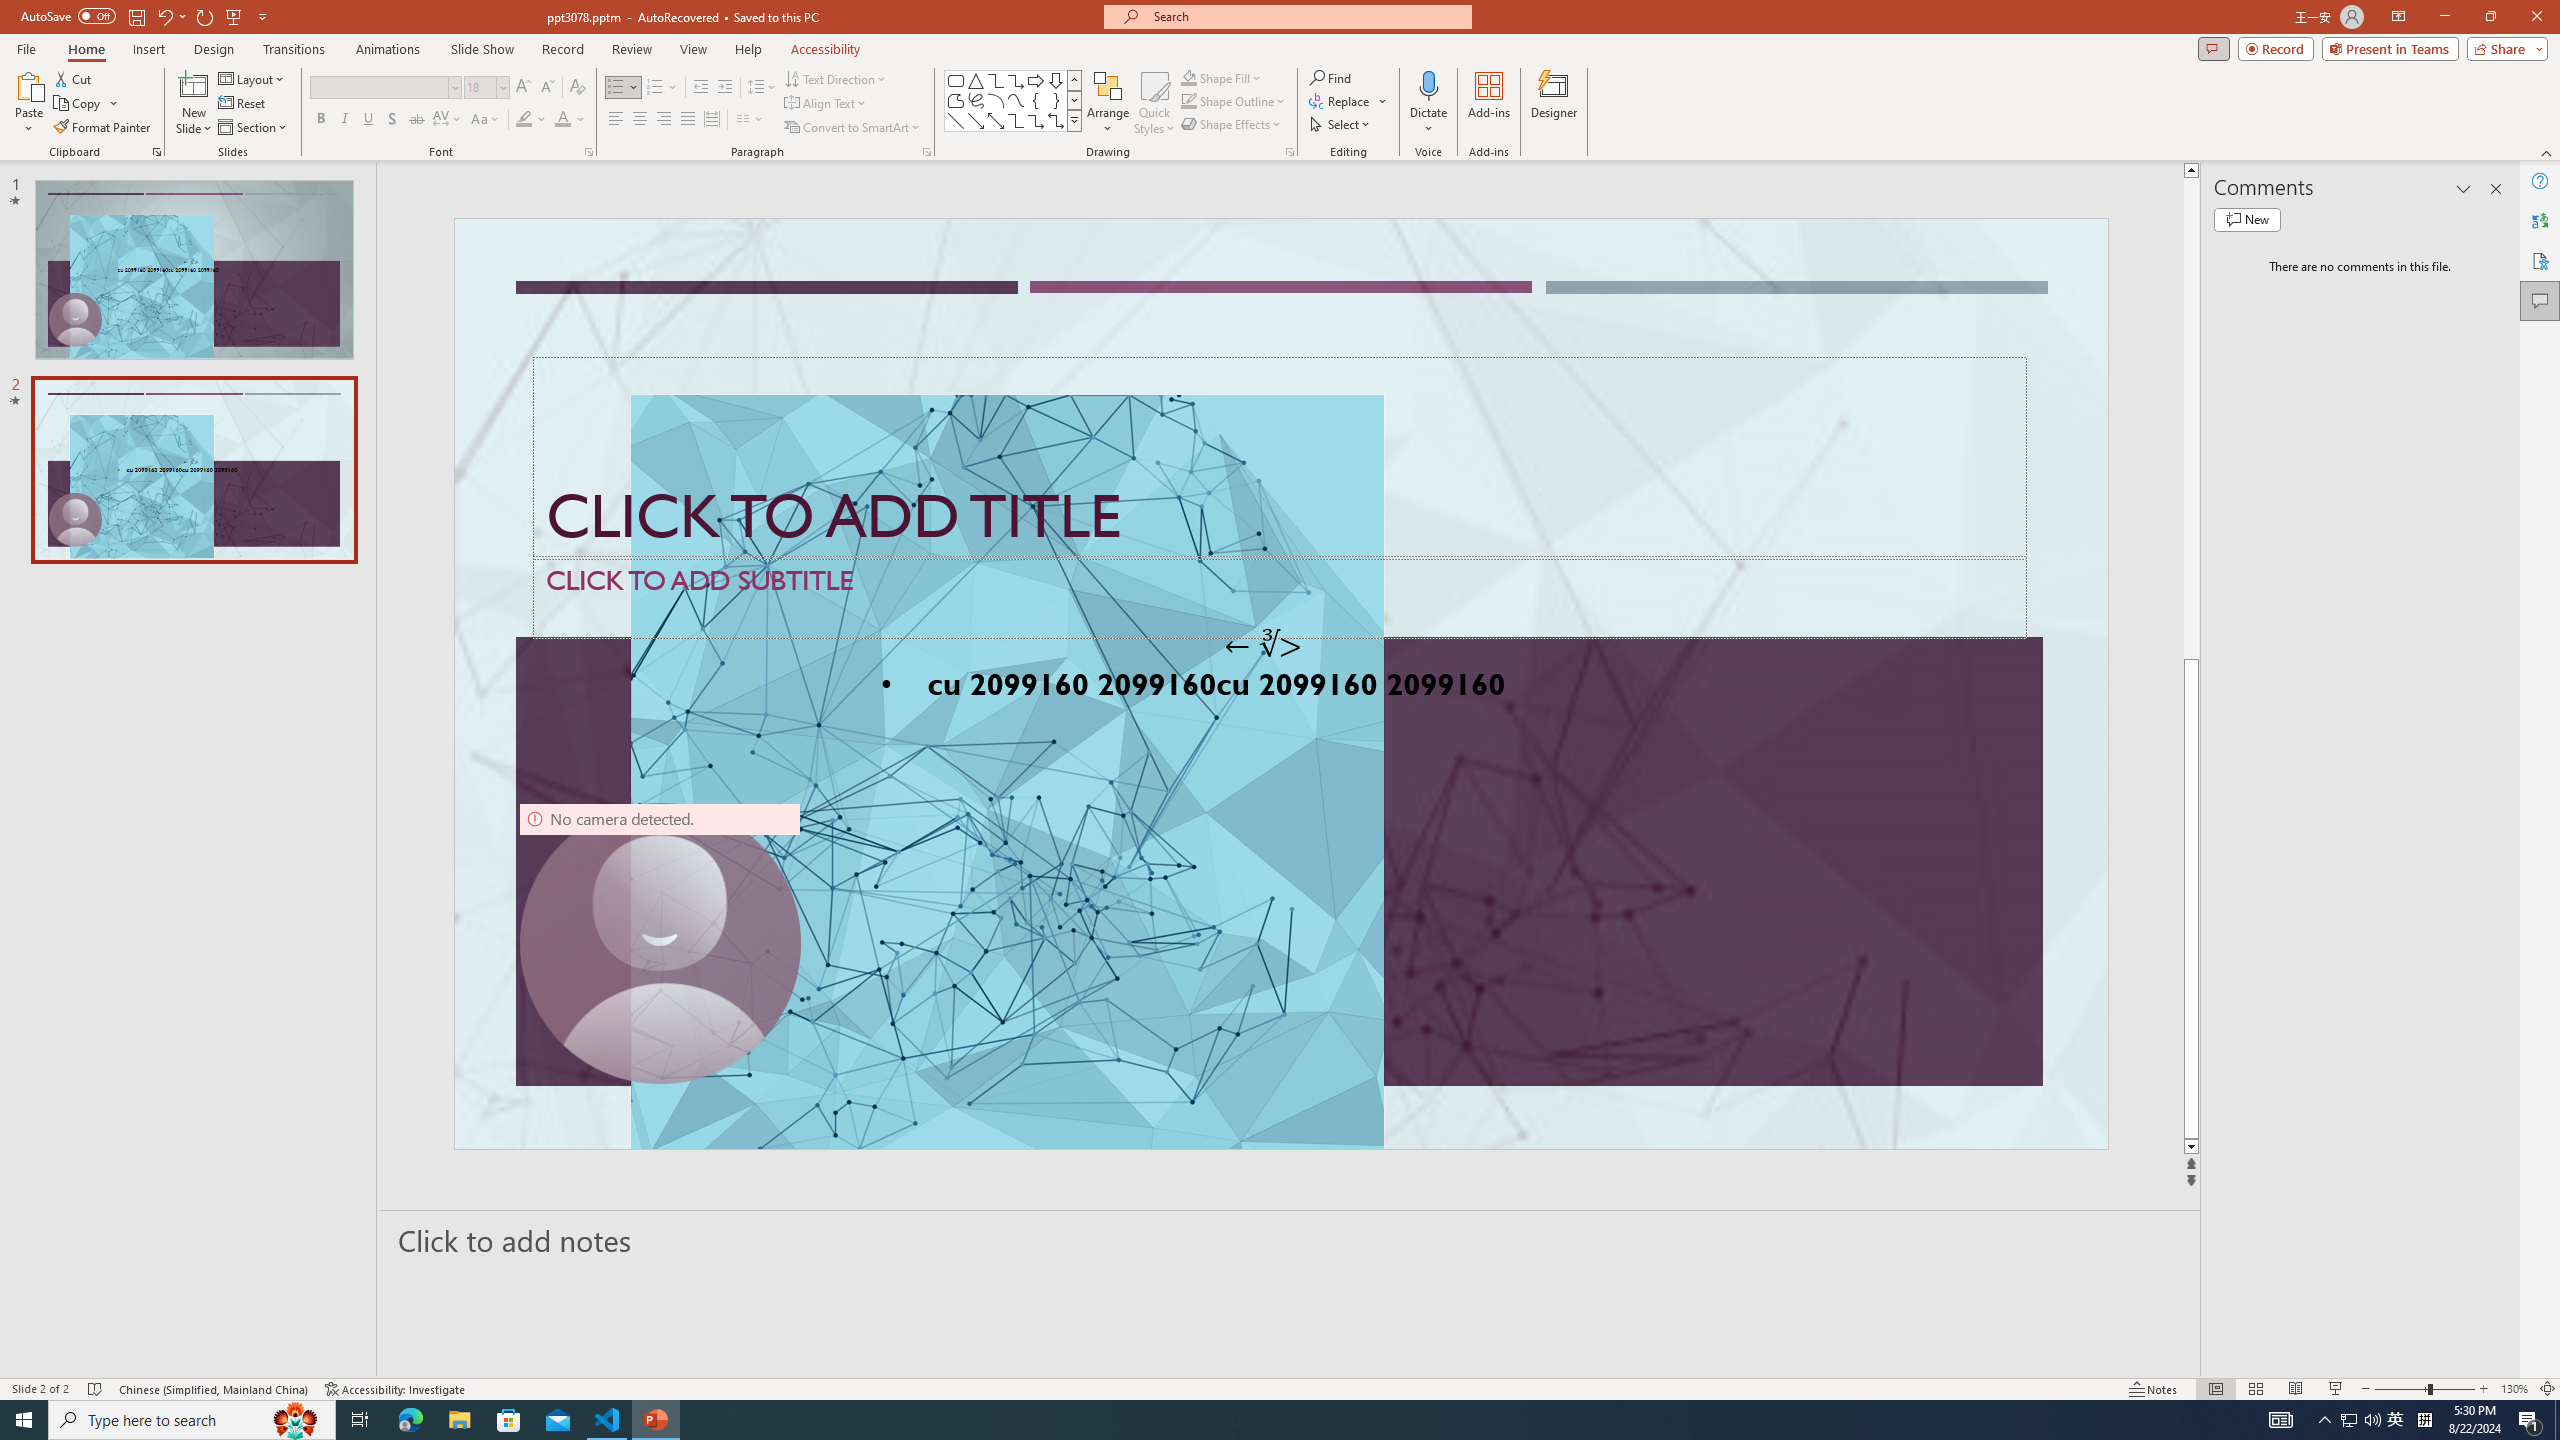  I want to click on Restore Down, so click(2490, 17).